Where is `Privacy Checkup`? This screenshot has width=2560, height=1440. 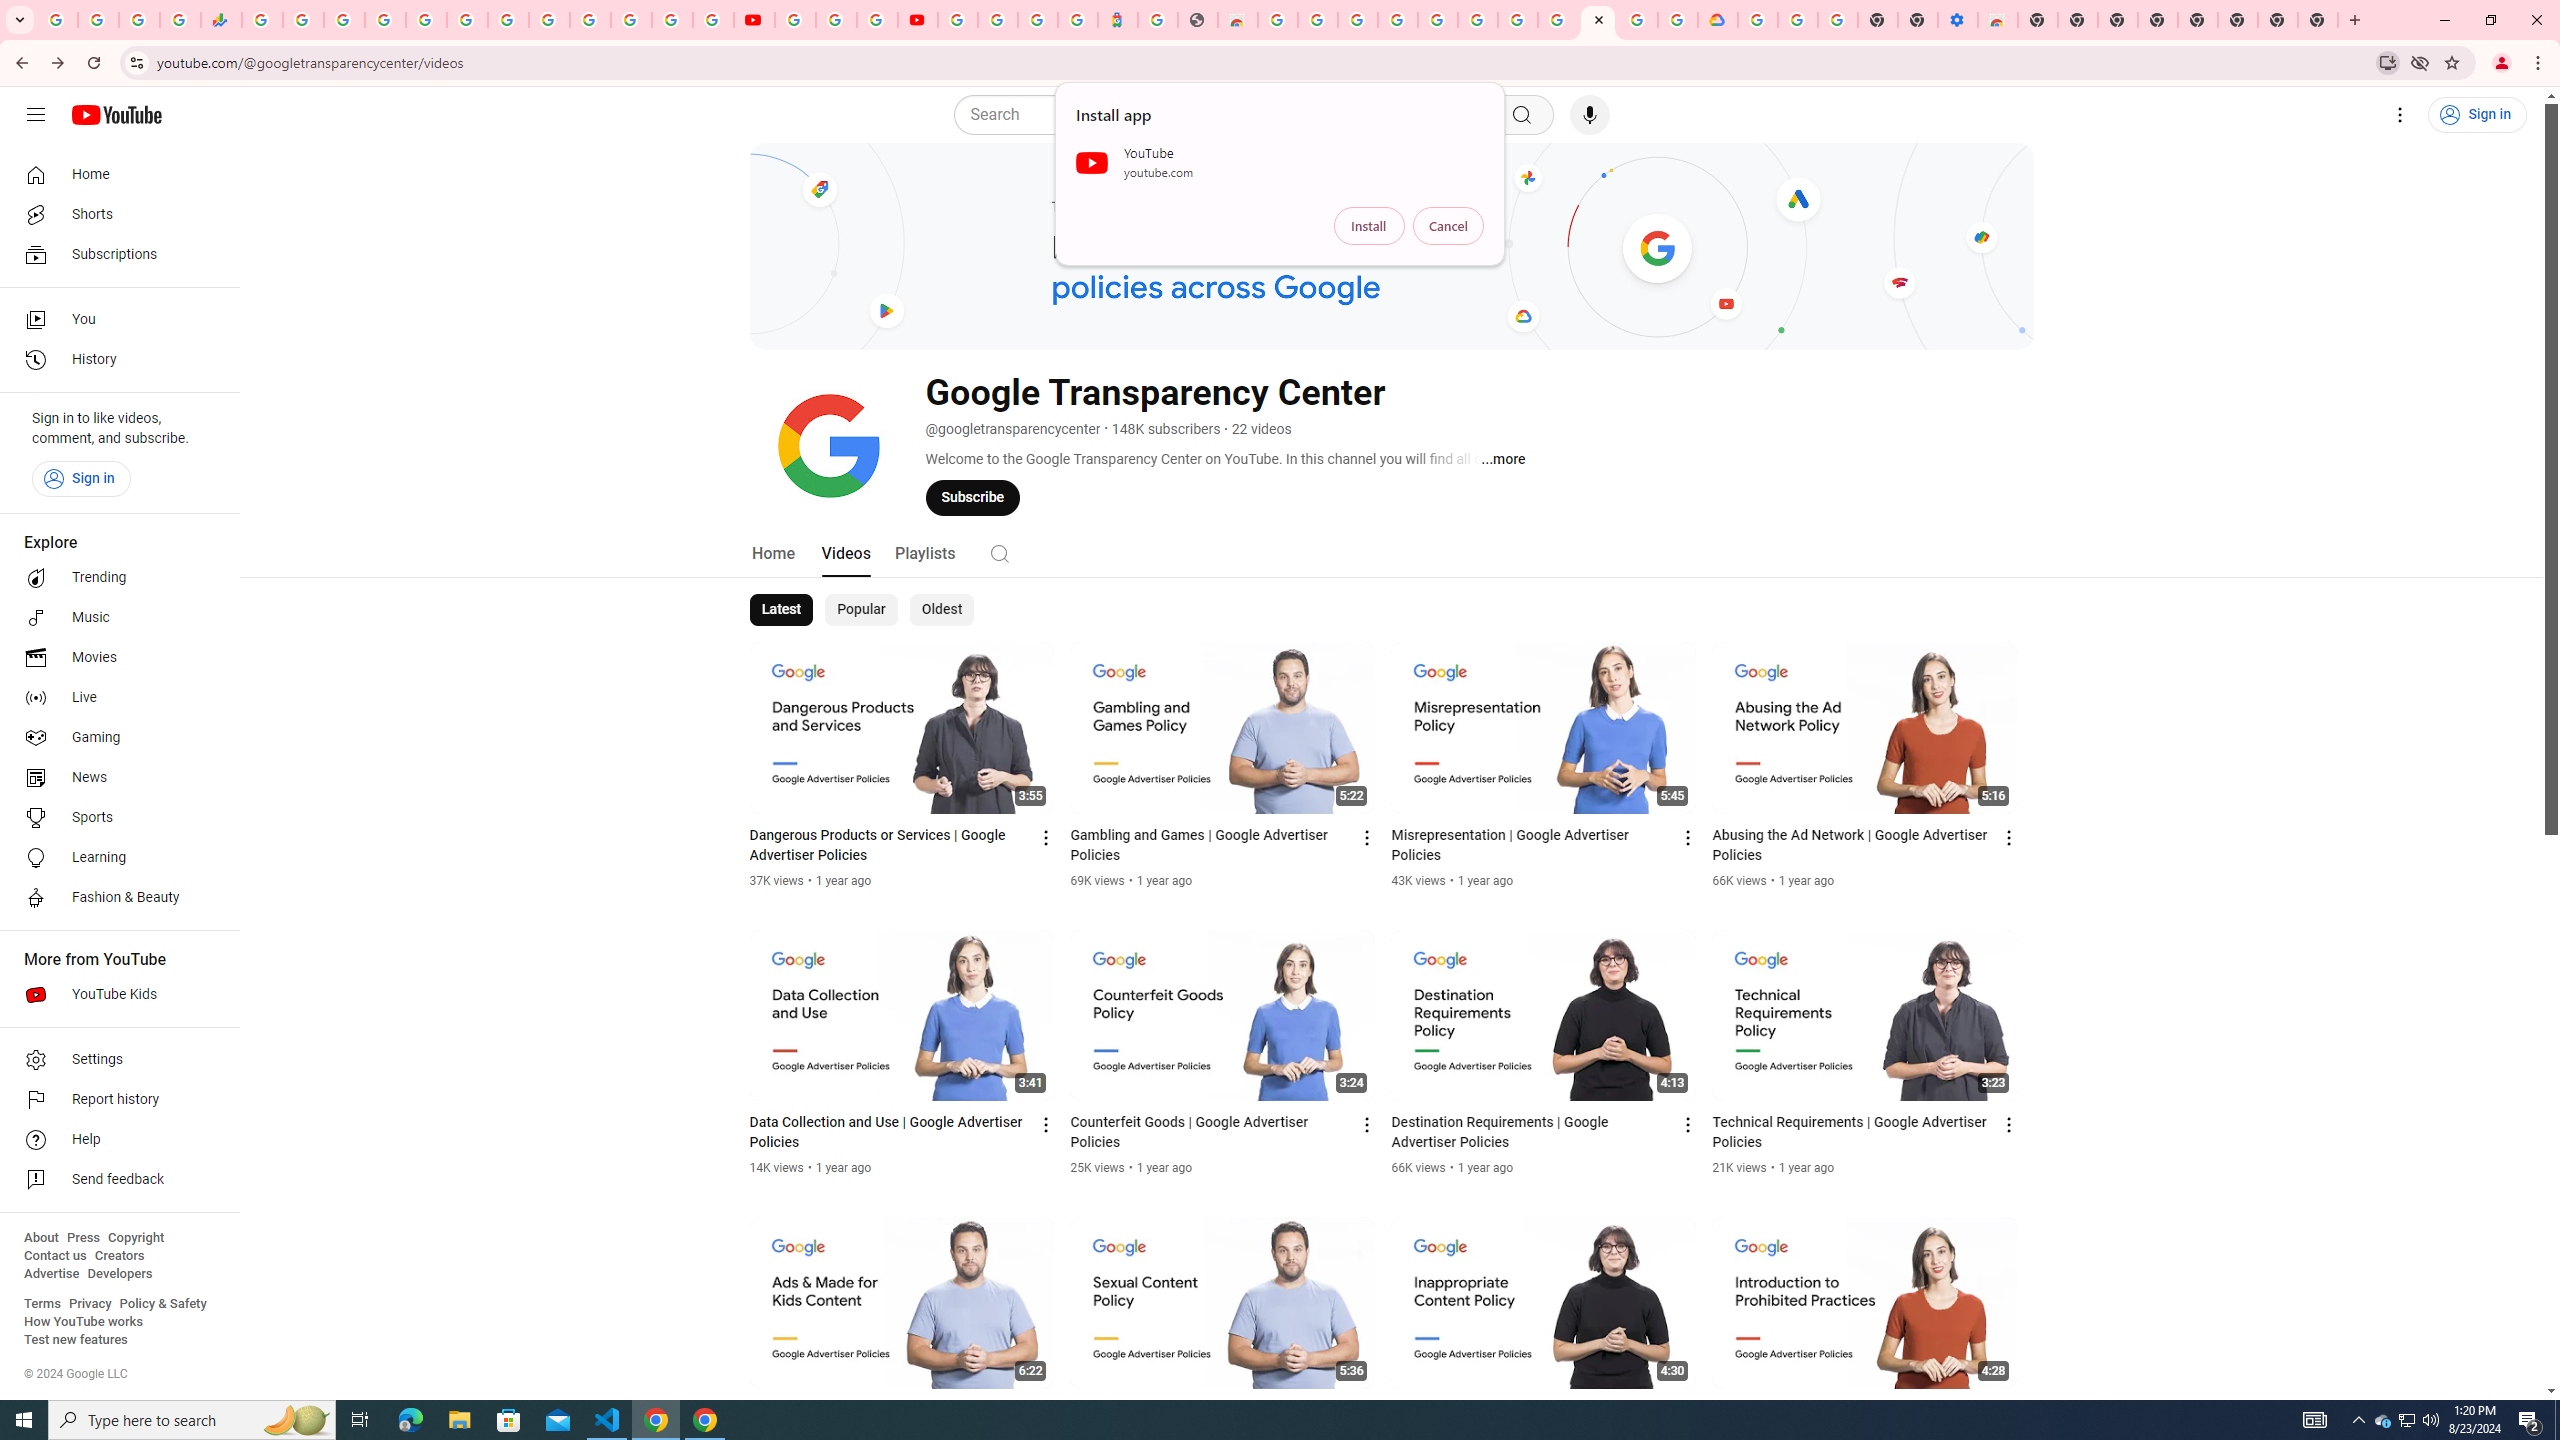
Privacy Checkup is located at coordinates (712, 20).